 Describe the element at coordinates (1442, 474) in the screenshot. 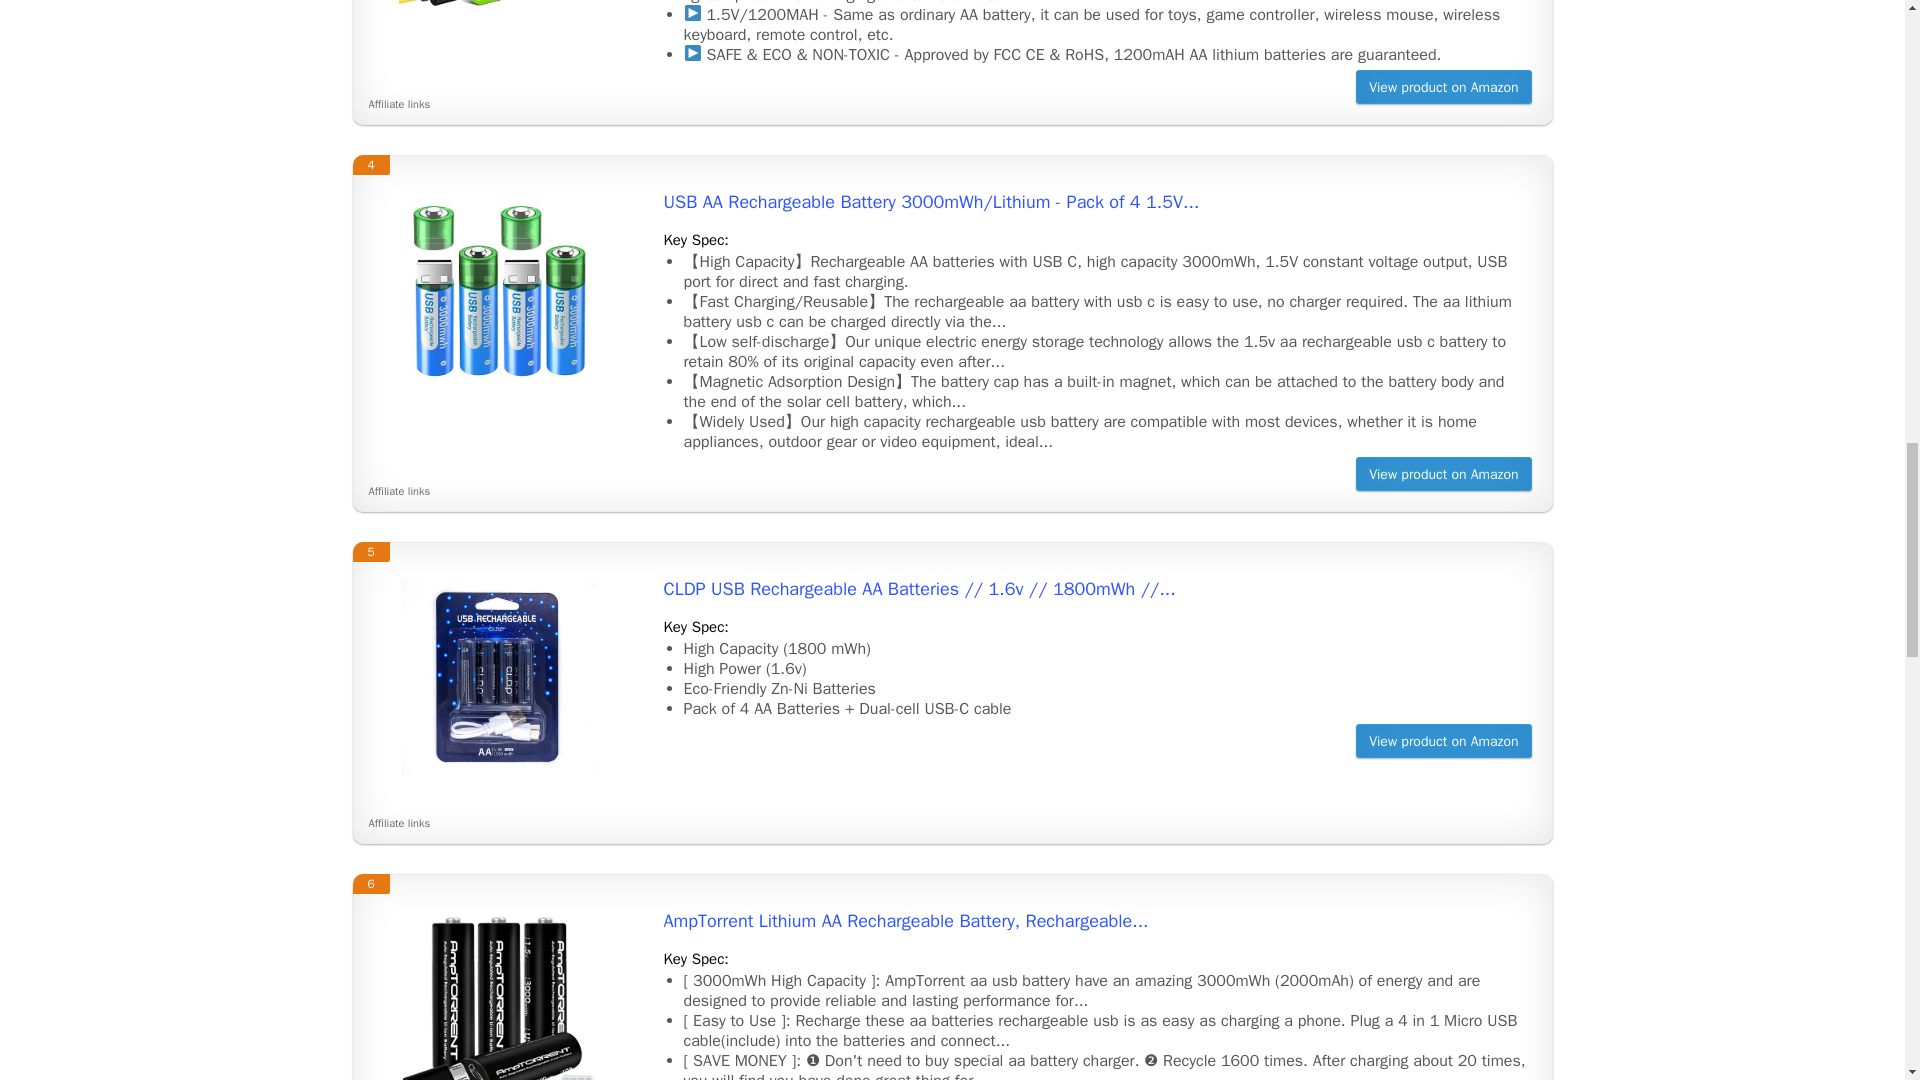

I see `View product on Amazon` at that location.